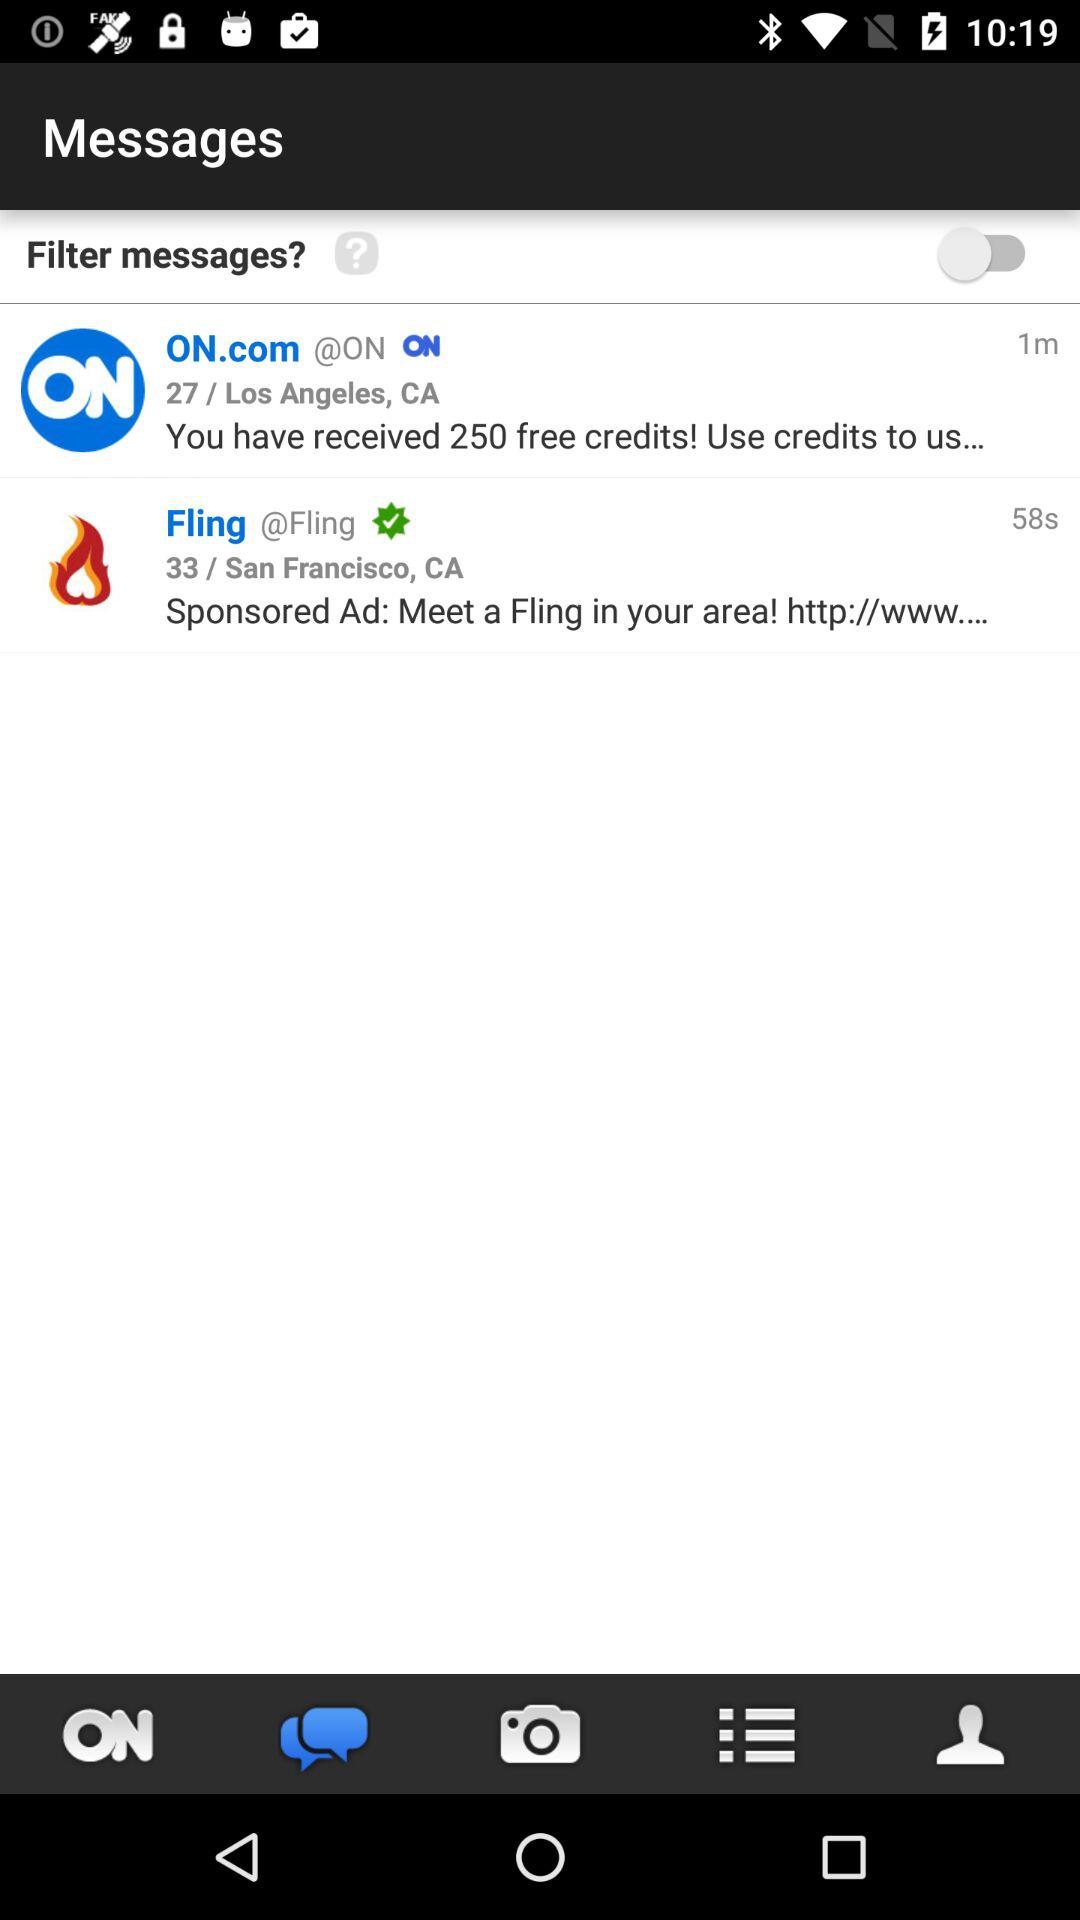 This screenshot has height=1920, width=1080. I want to click on scroll until the you have received item, so click(580, 434).